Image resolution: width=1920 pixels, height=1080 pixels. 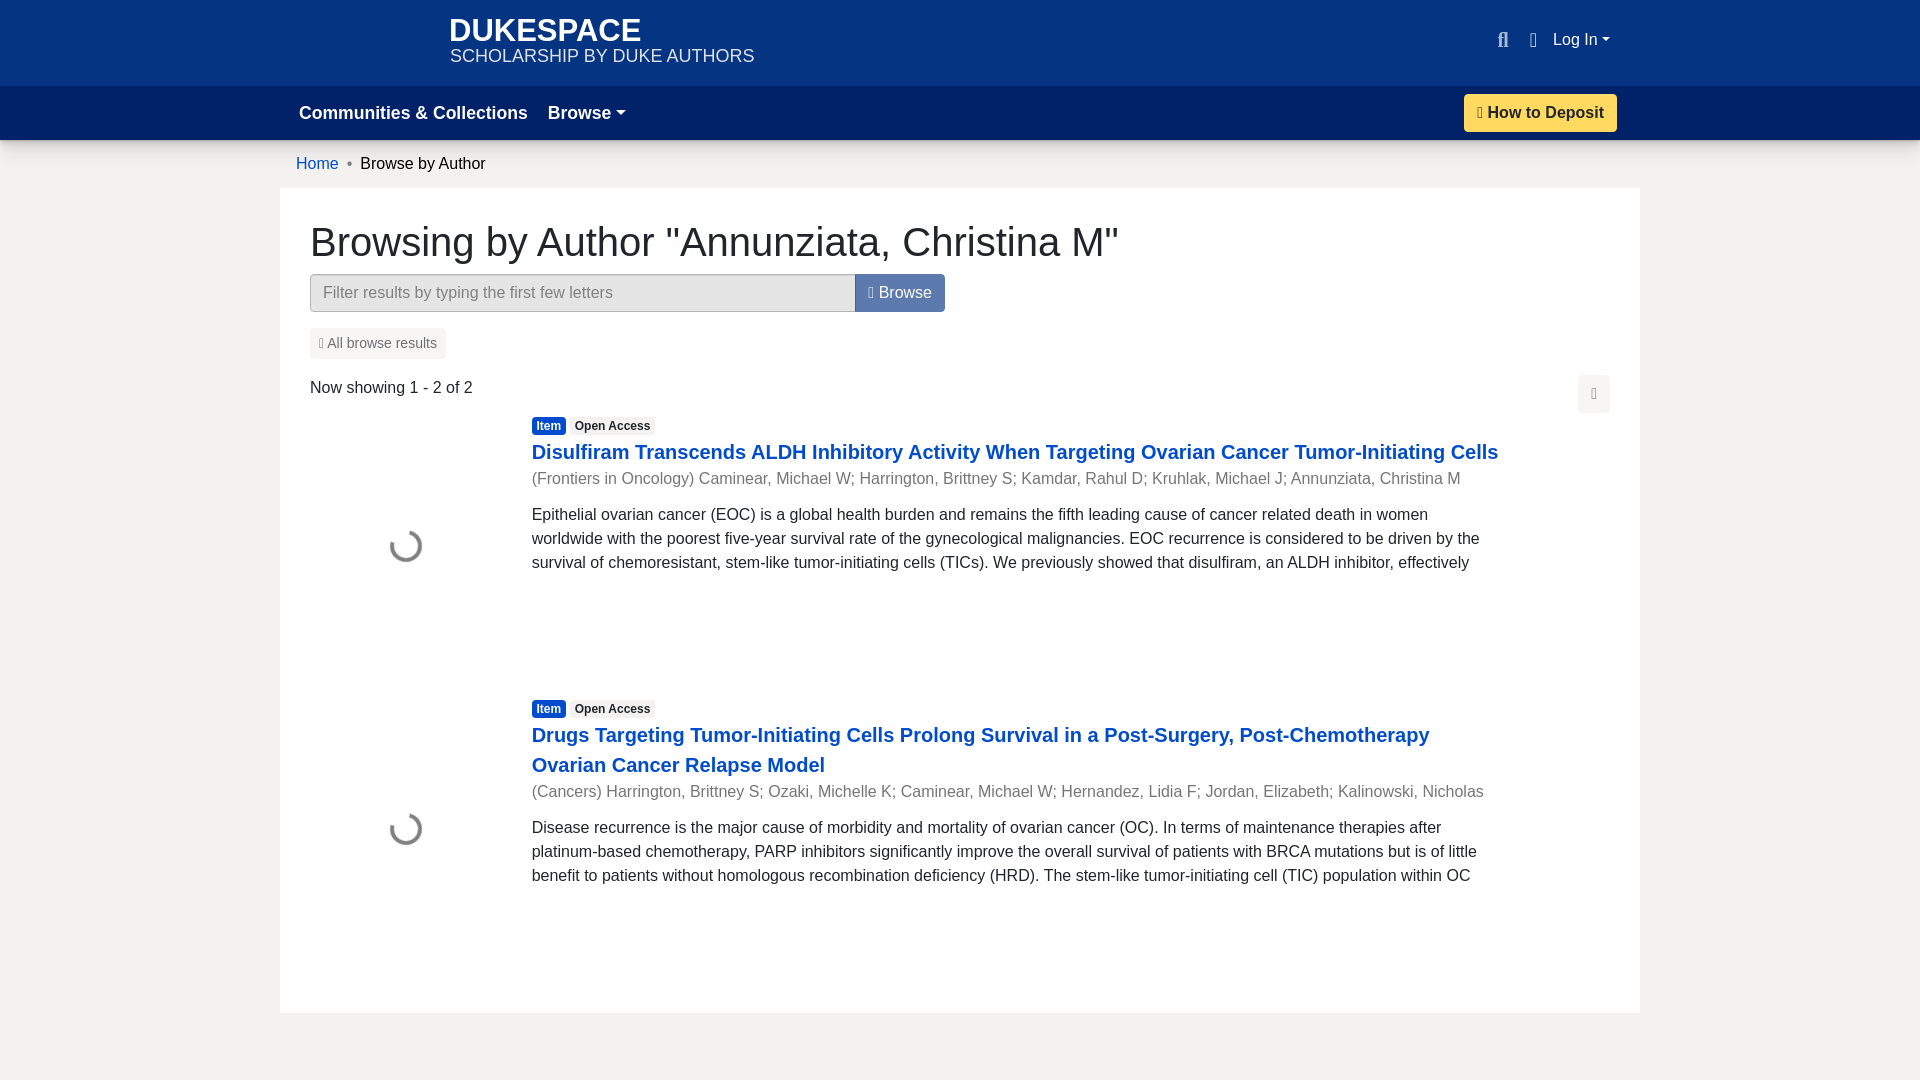 I want to click on Log In, so click(x=899, y=293).